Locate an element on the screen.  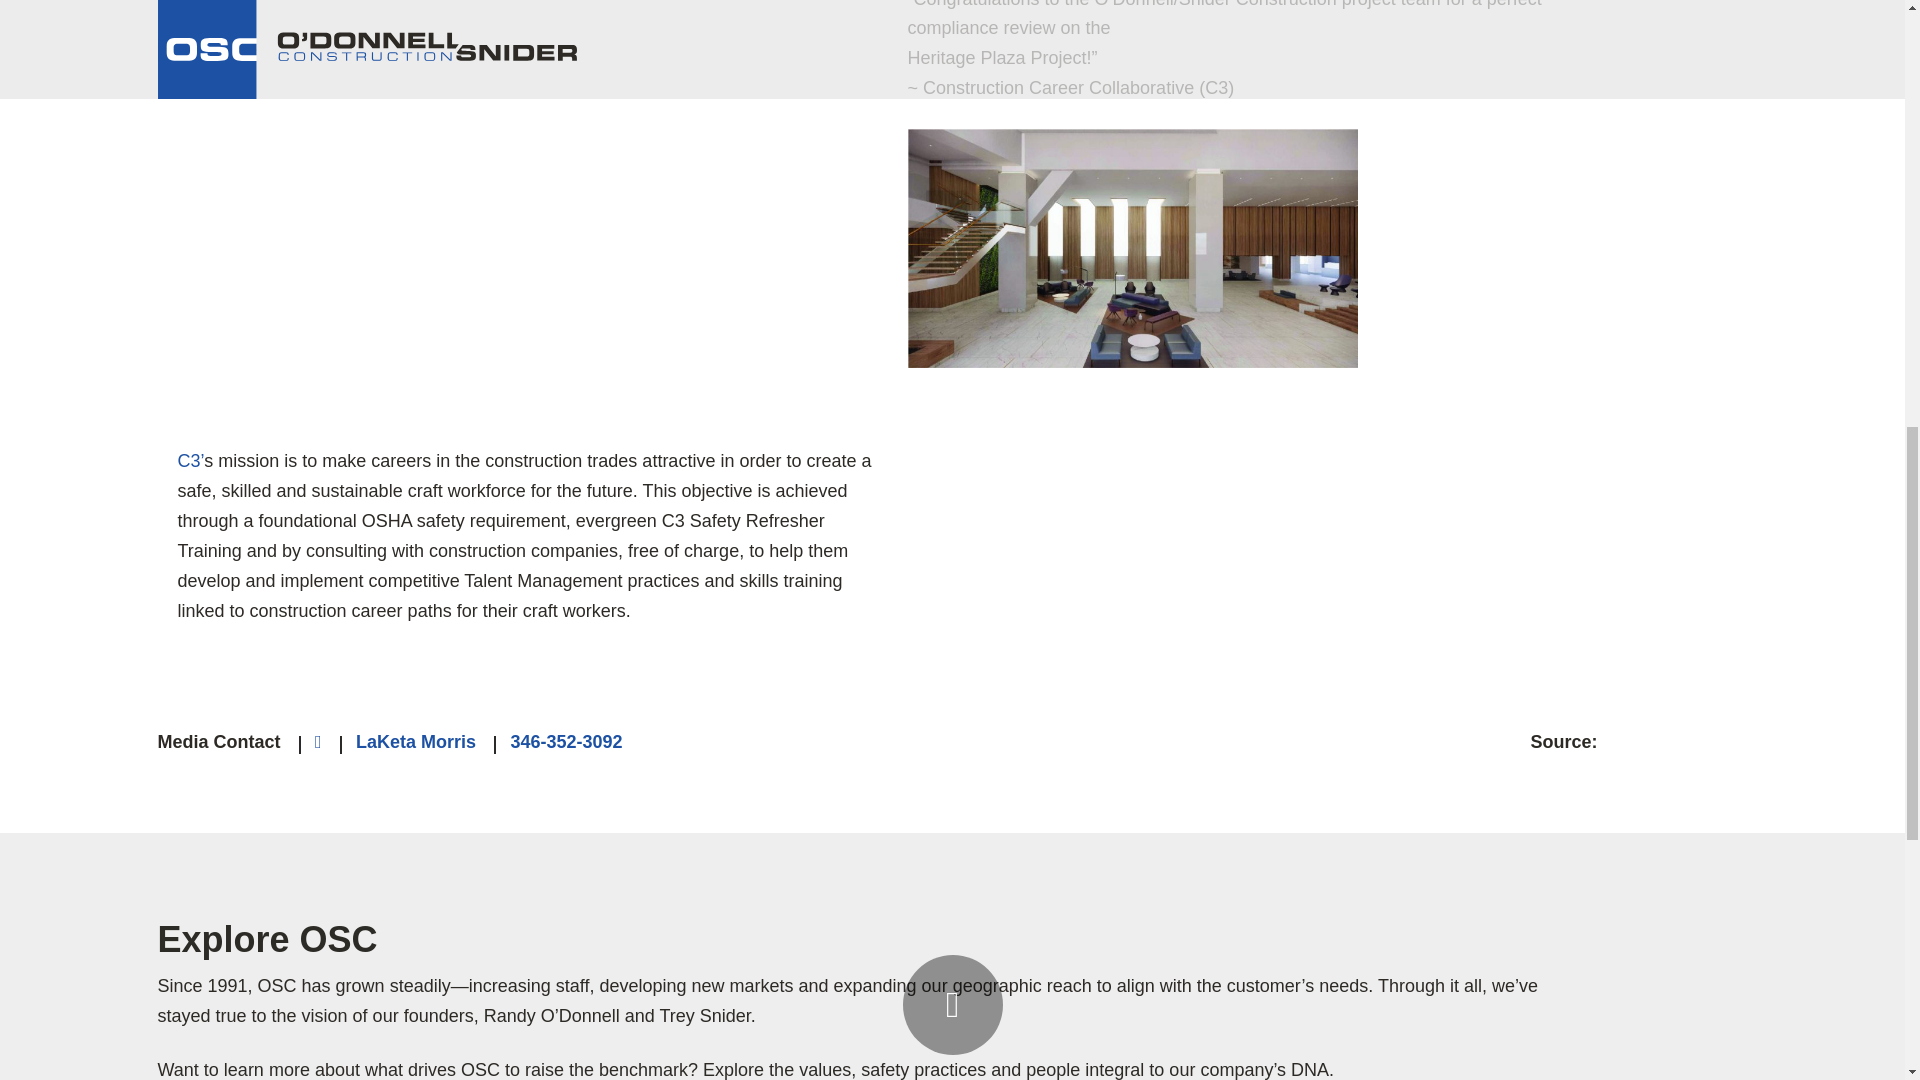
LaKeta Morris is located at coordinates (416, 742).